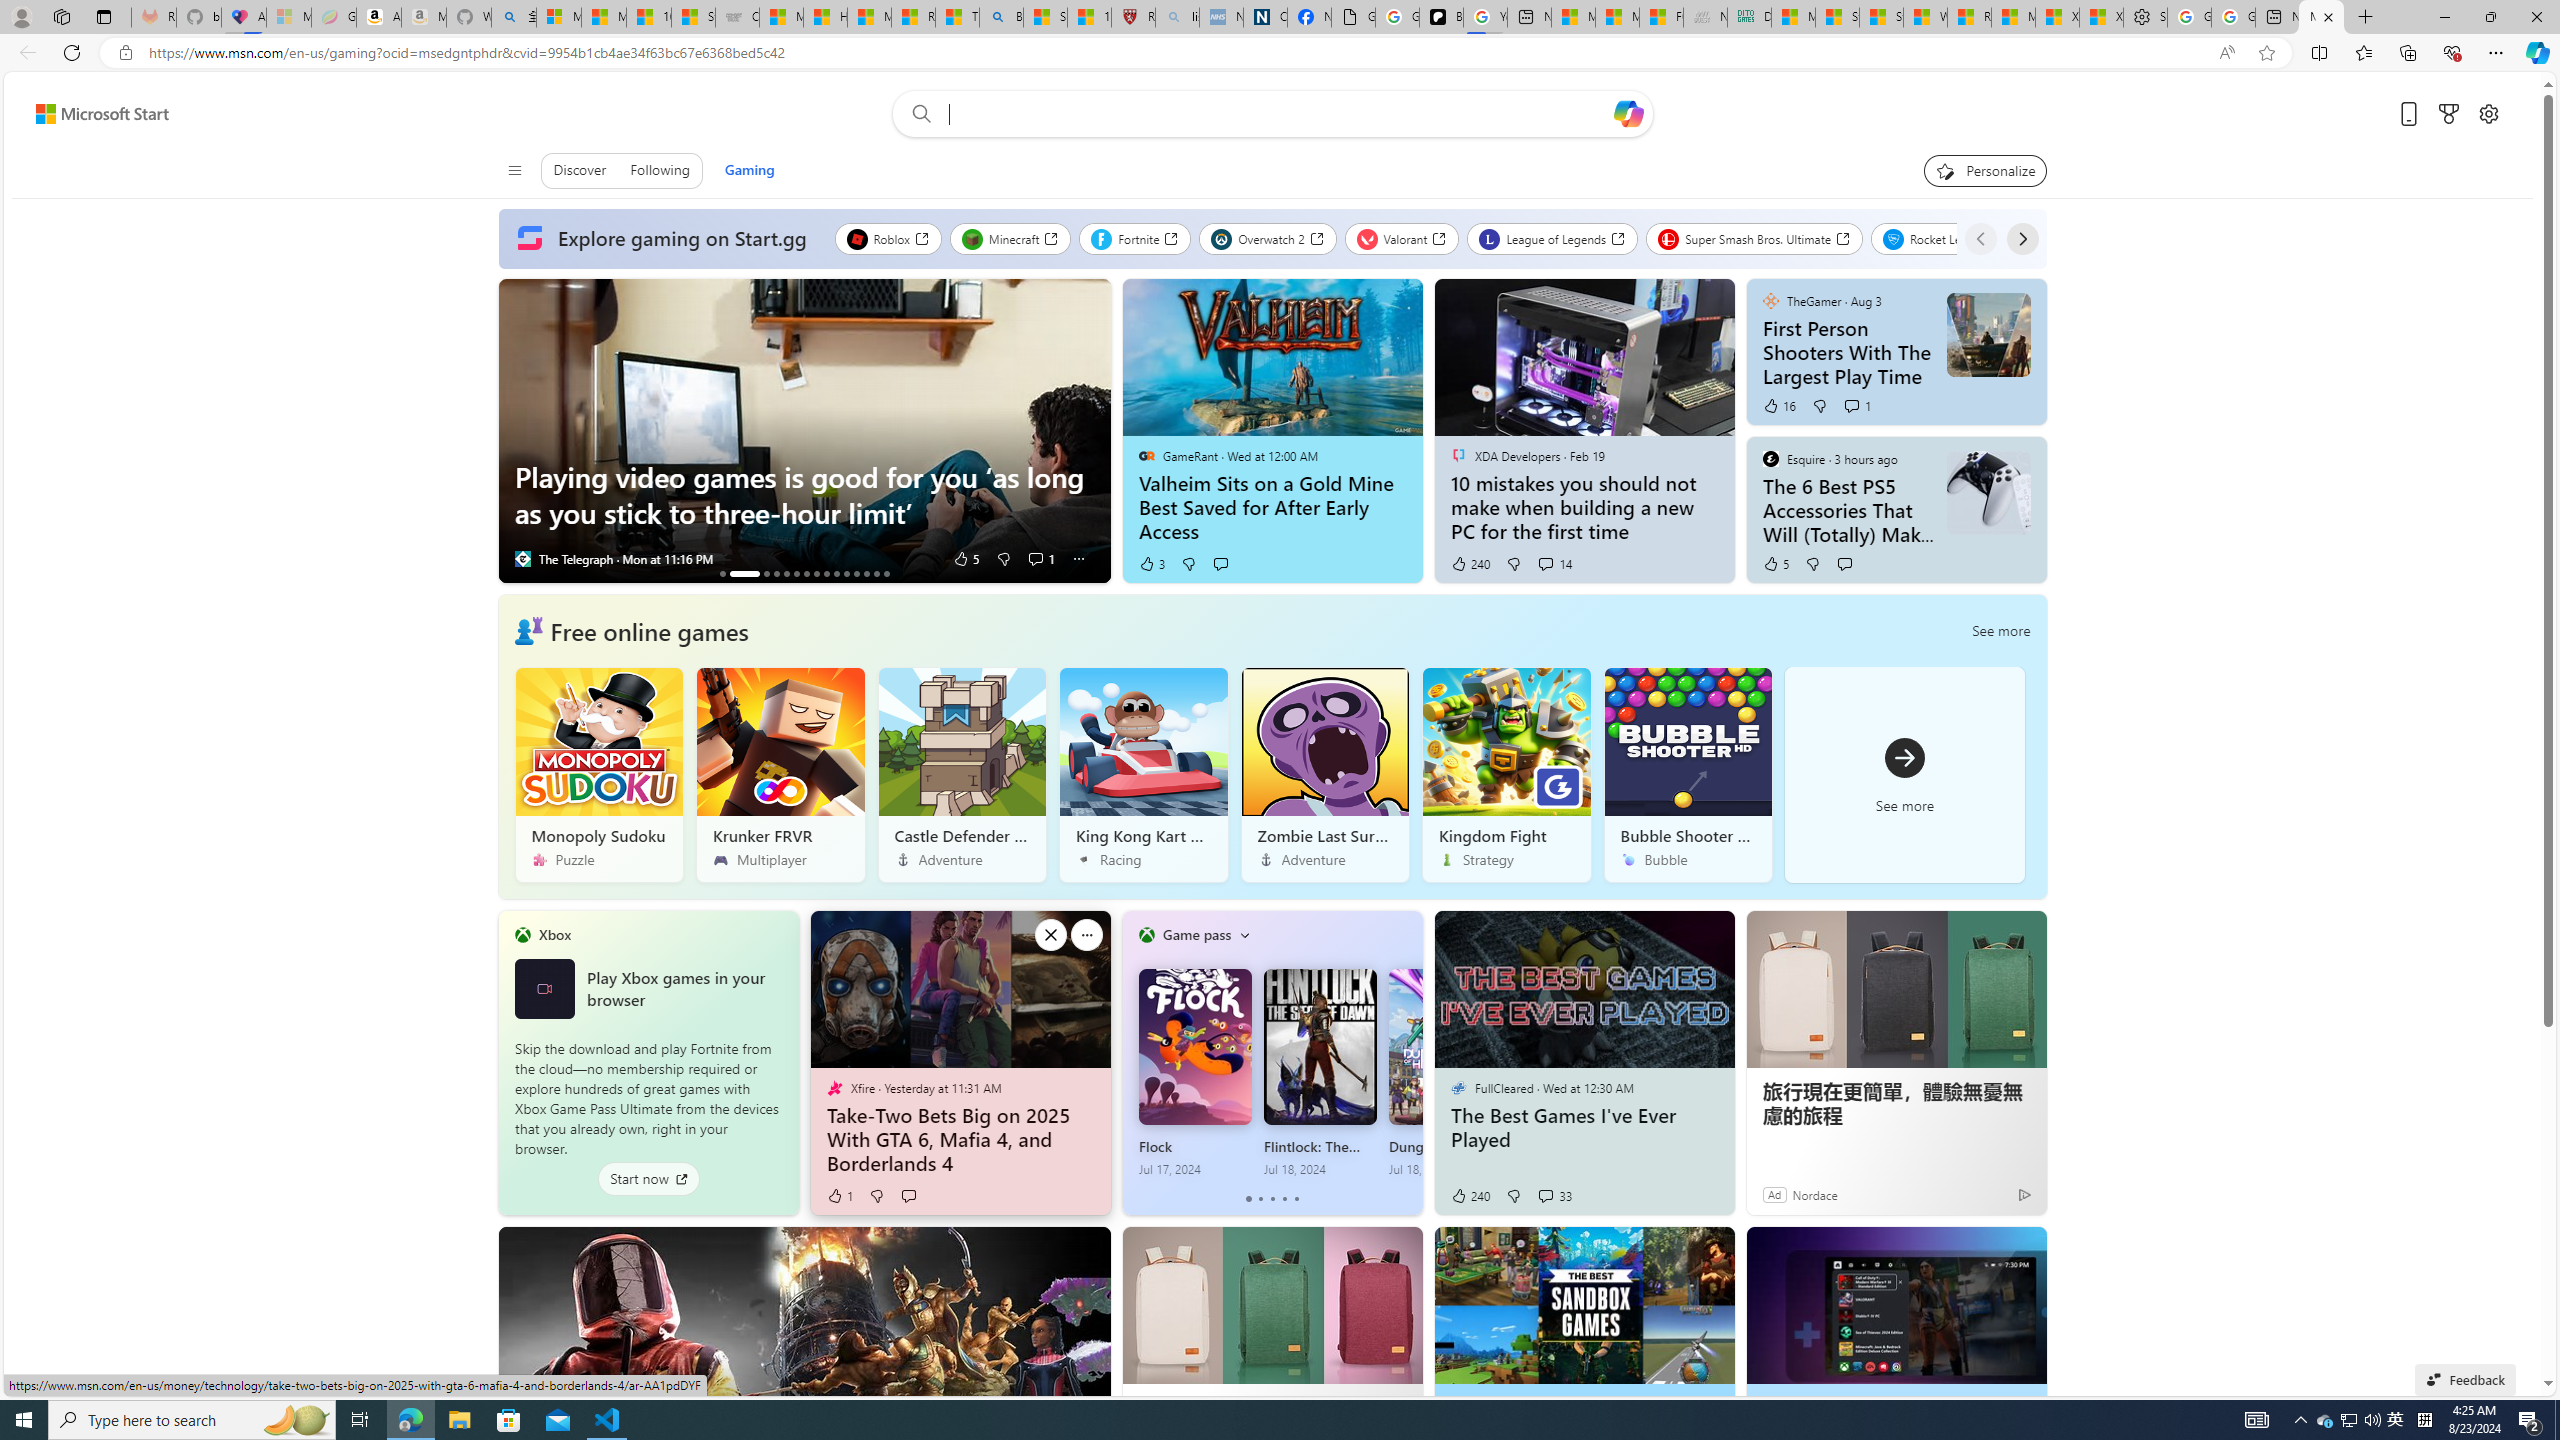 The image size is (2560, 1440). Describe the element at coordinates (1661, 17) in the screenshot. I see `FOX News - MSN` at that location.